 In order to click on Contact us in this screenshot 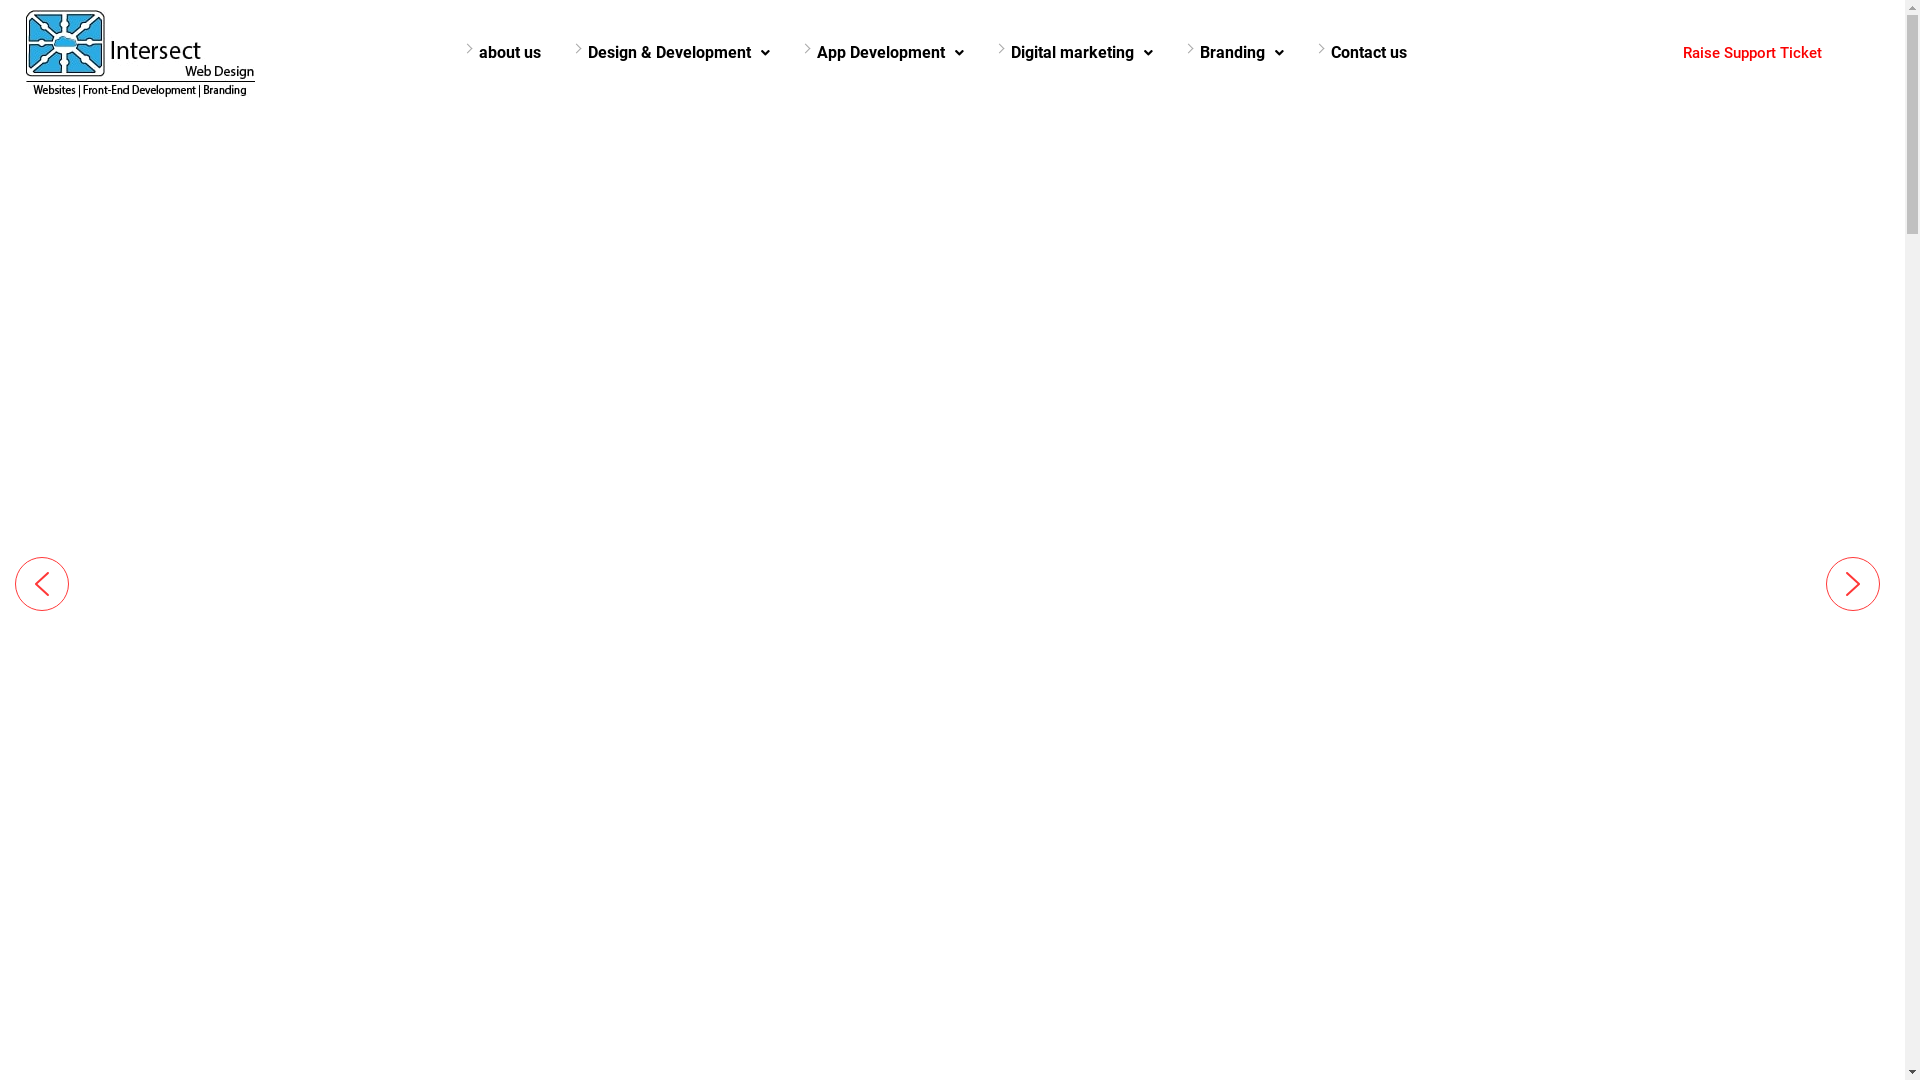, I will do `click(1369, 53)`.